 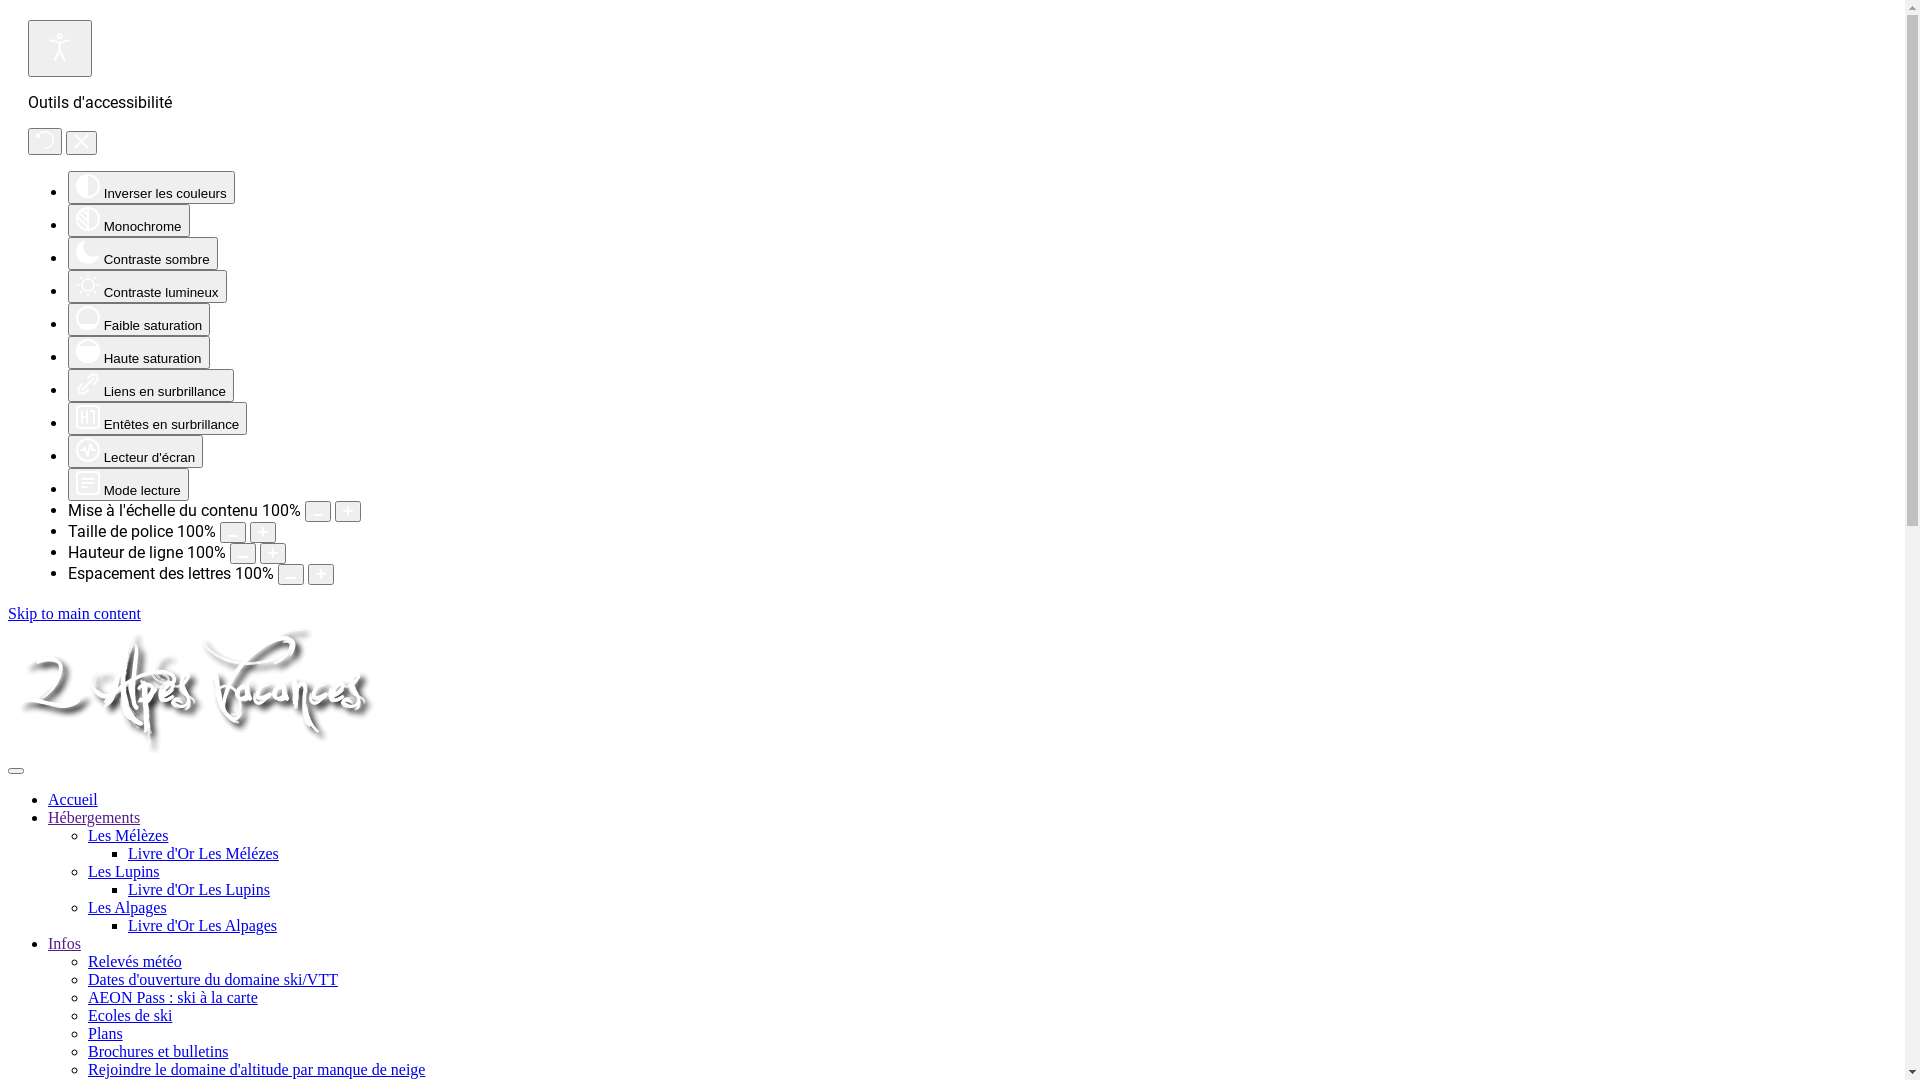 What do you see at coordinates (139, 320) in the screenshot?
I see `Faible saturation` at bounding box center [139, 320].